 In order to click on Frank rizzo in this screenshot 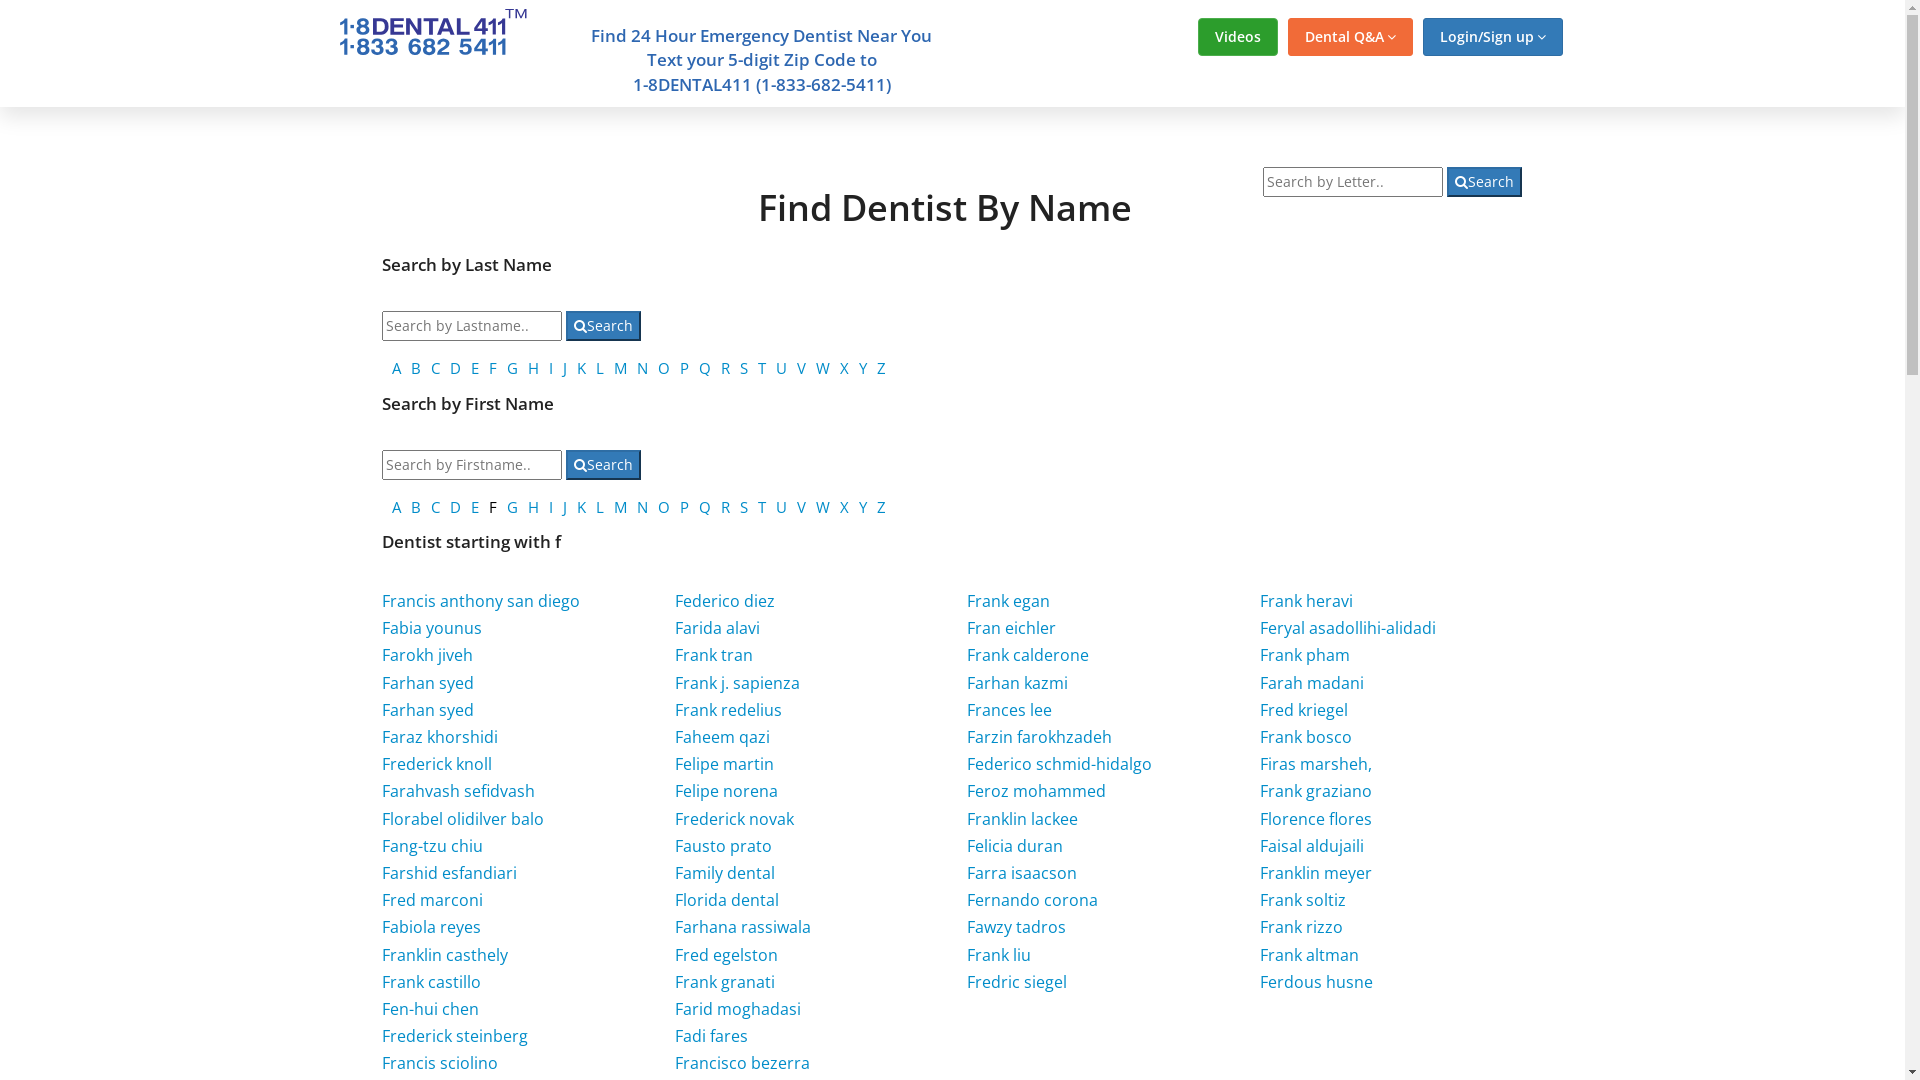, I will do `click(1302, 927)`.